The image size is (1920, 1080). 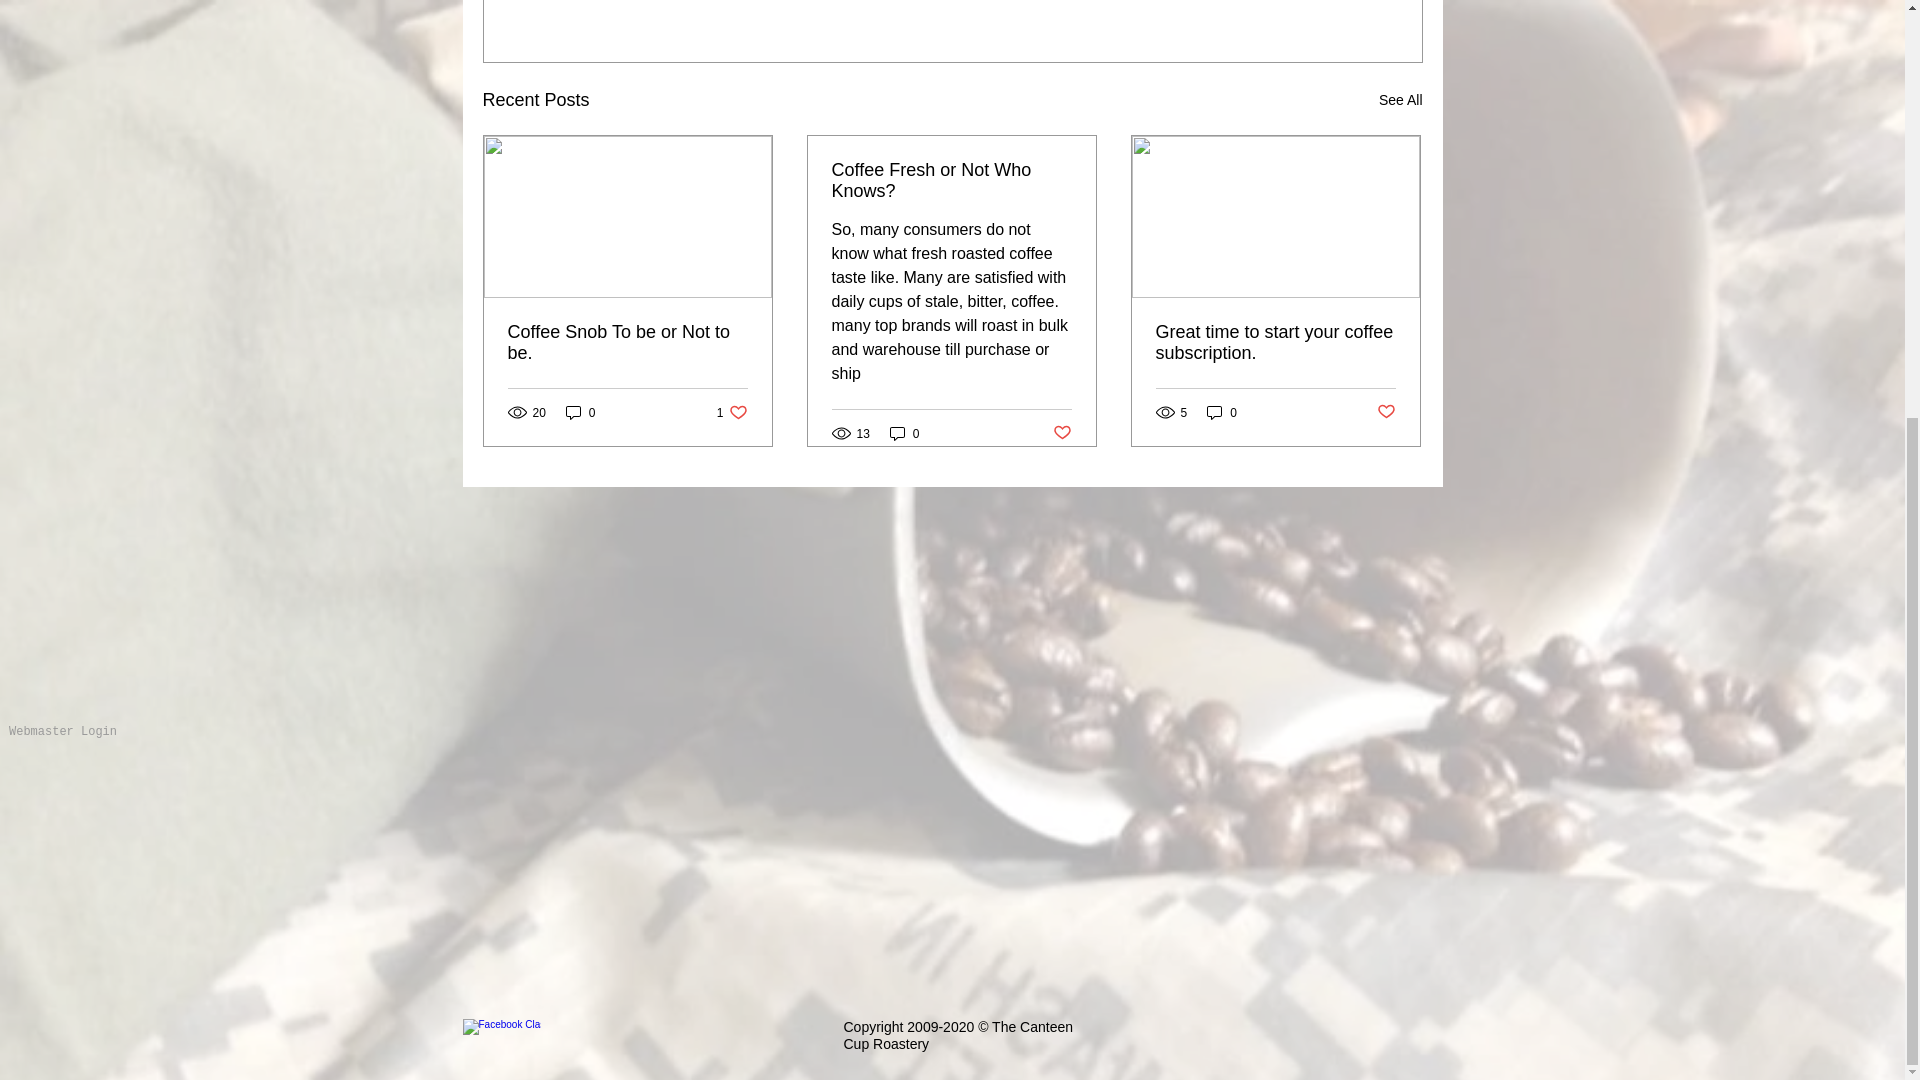 What do you see at coordinates (1275, 342) in the screenshot?
I see `Great time to start your coffee subscription.` at bounding box center [1275, 342].